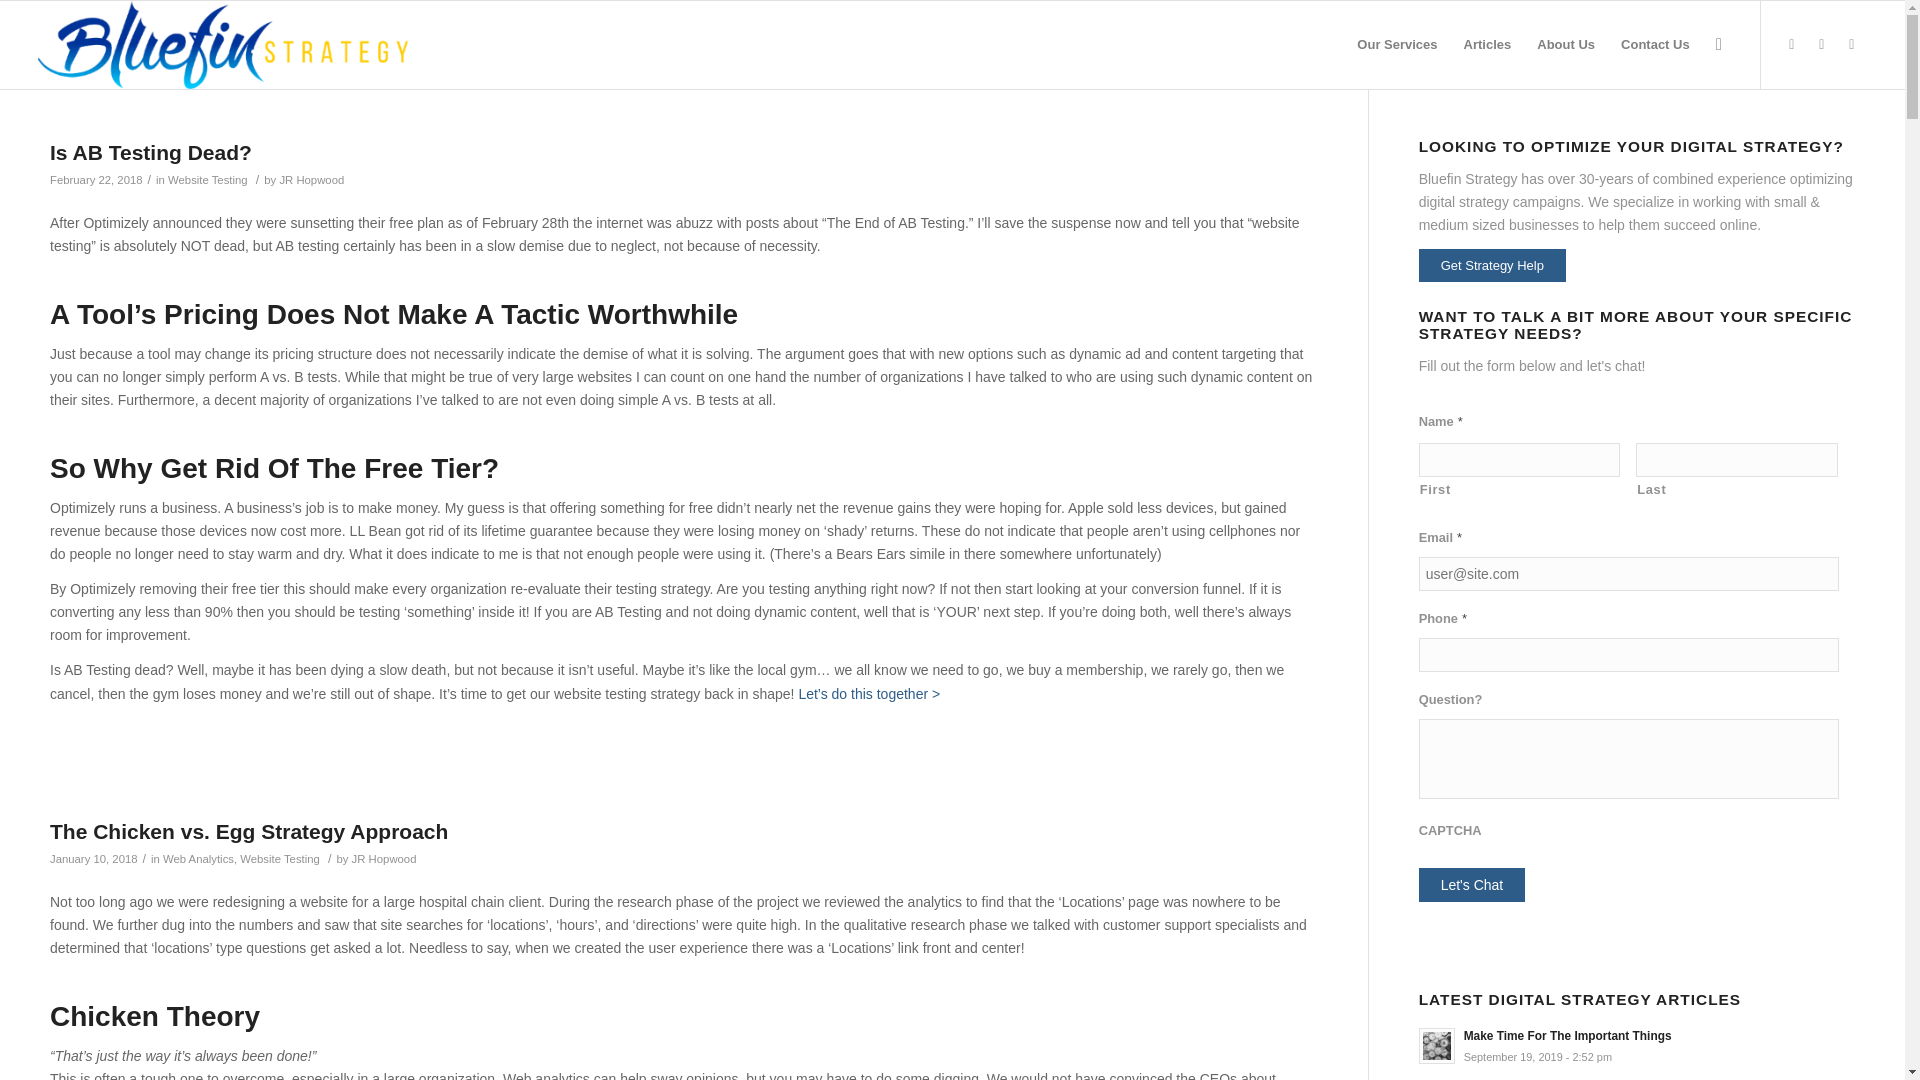 Image resolution: width=1920 pixels, height=1080 pixels. What do you see at coordinates (1566, 44) in the screenshot?
I see `About Us` at bounding box center [1566, 44].